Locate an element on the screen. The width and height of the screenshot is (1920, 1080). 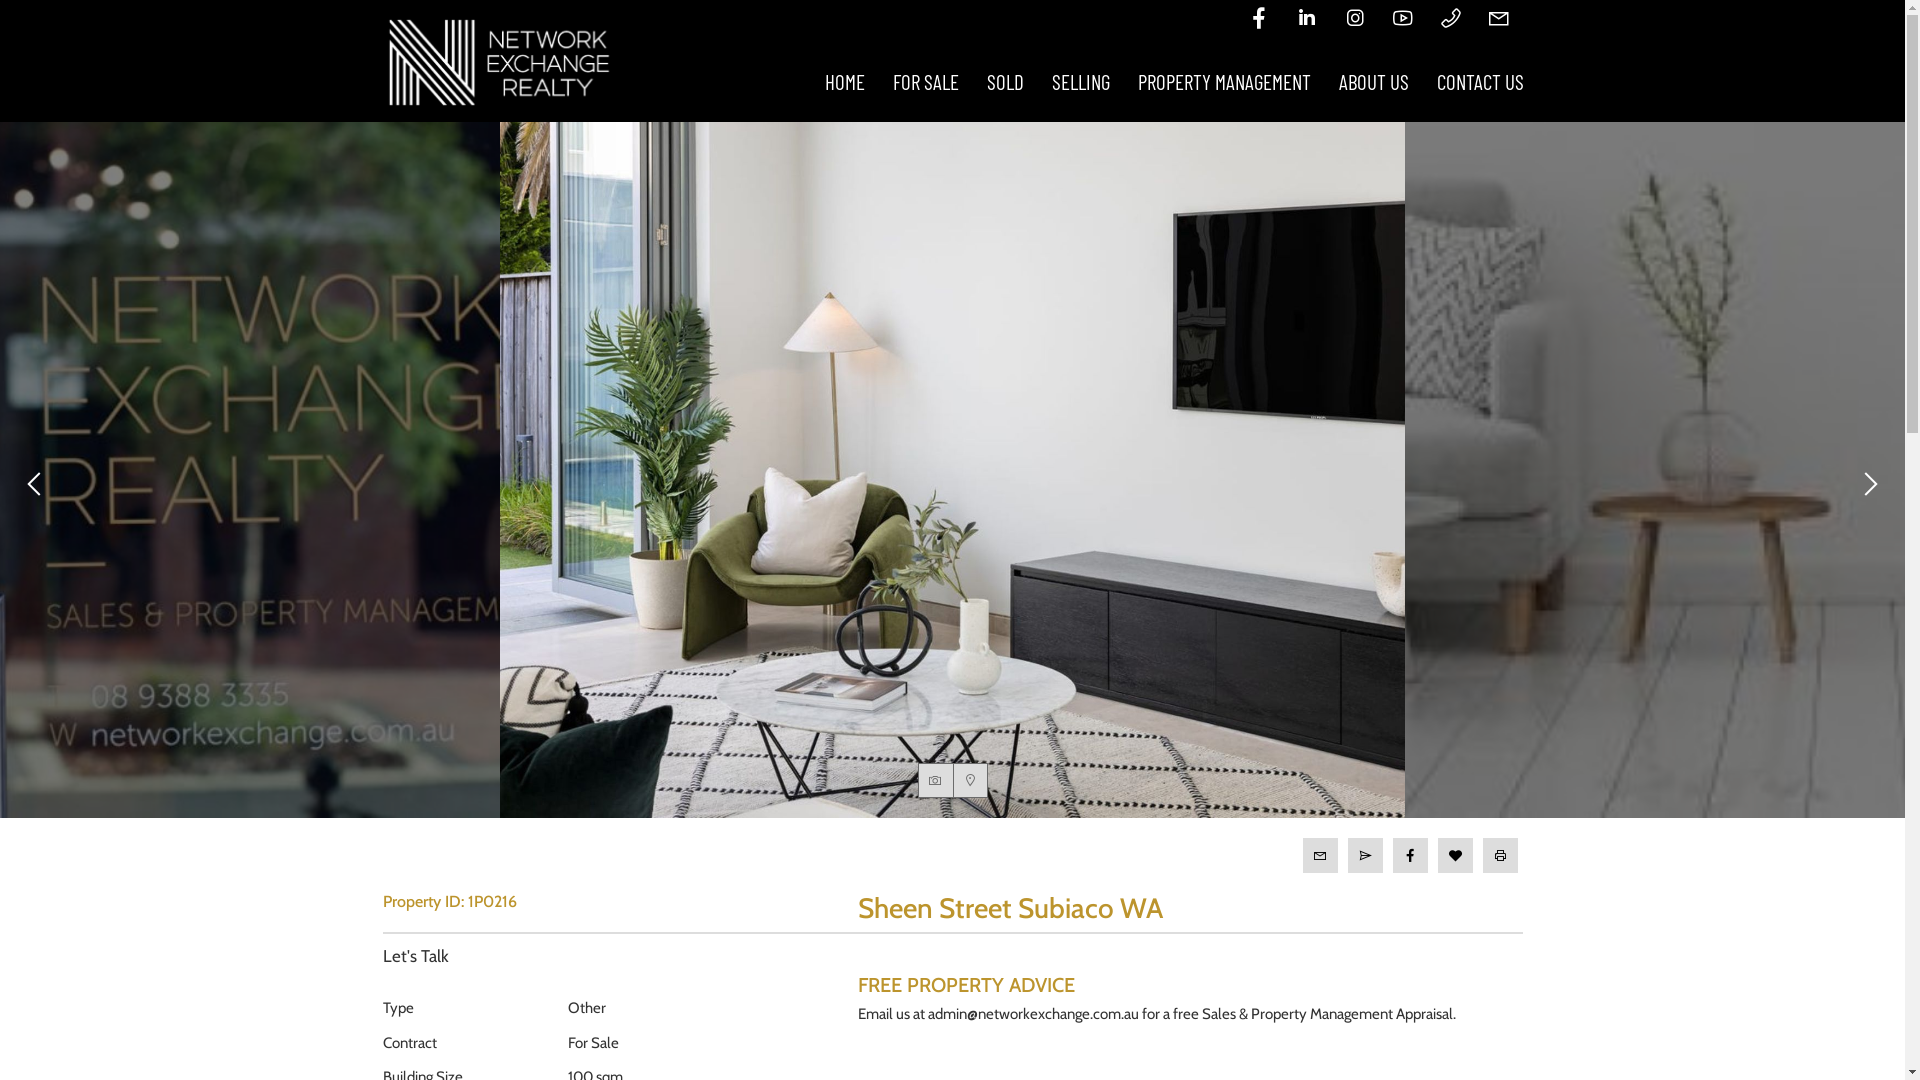
Email to Friend is located at coordinates (1366, 856).